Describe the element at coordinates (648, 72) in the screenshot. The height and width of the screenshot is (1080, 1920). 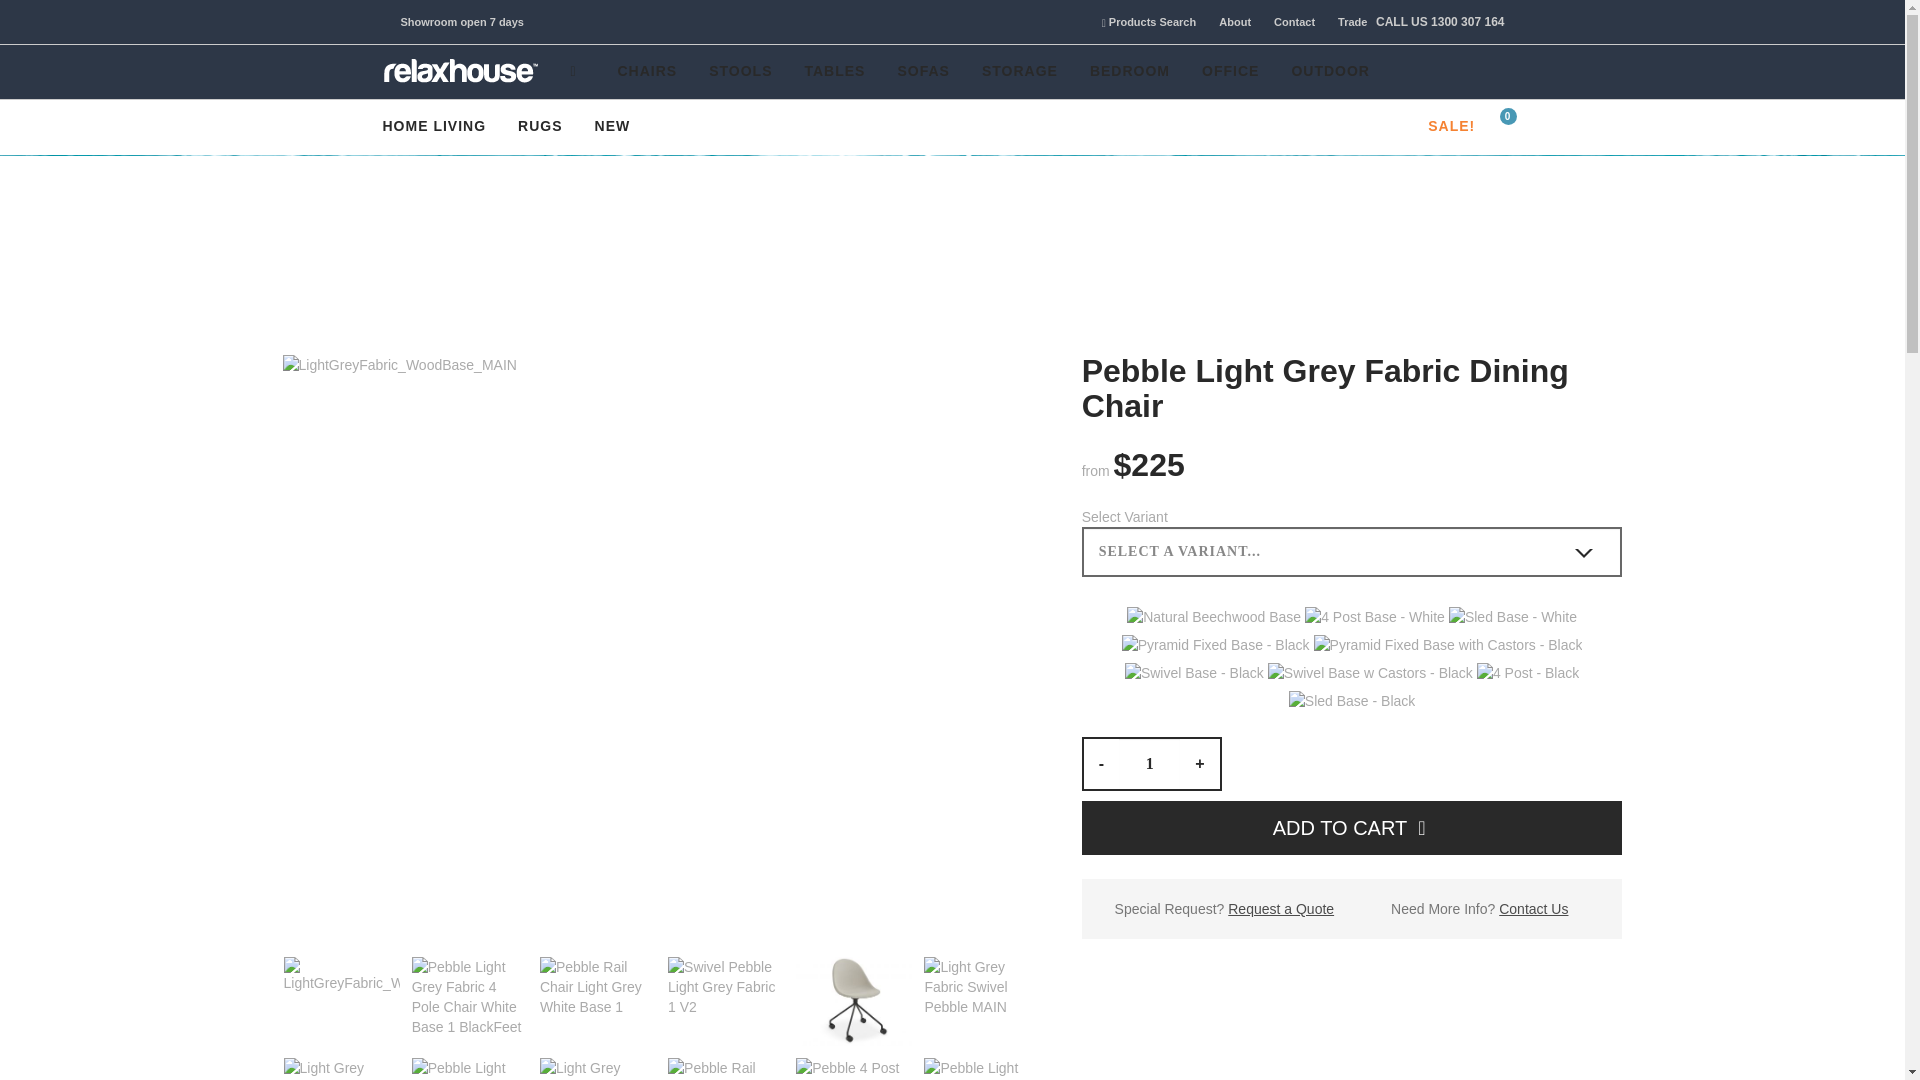
I see `CHAIRS` at that location.